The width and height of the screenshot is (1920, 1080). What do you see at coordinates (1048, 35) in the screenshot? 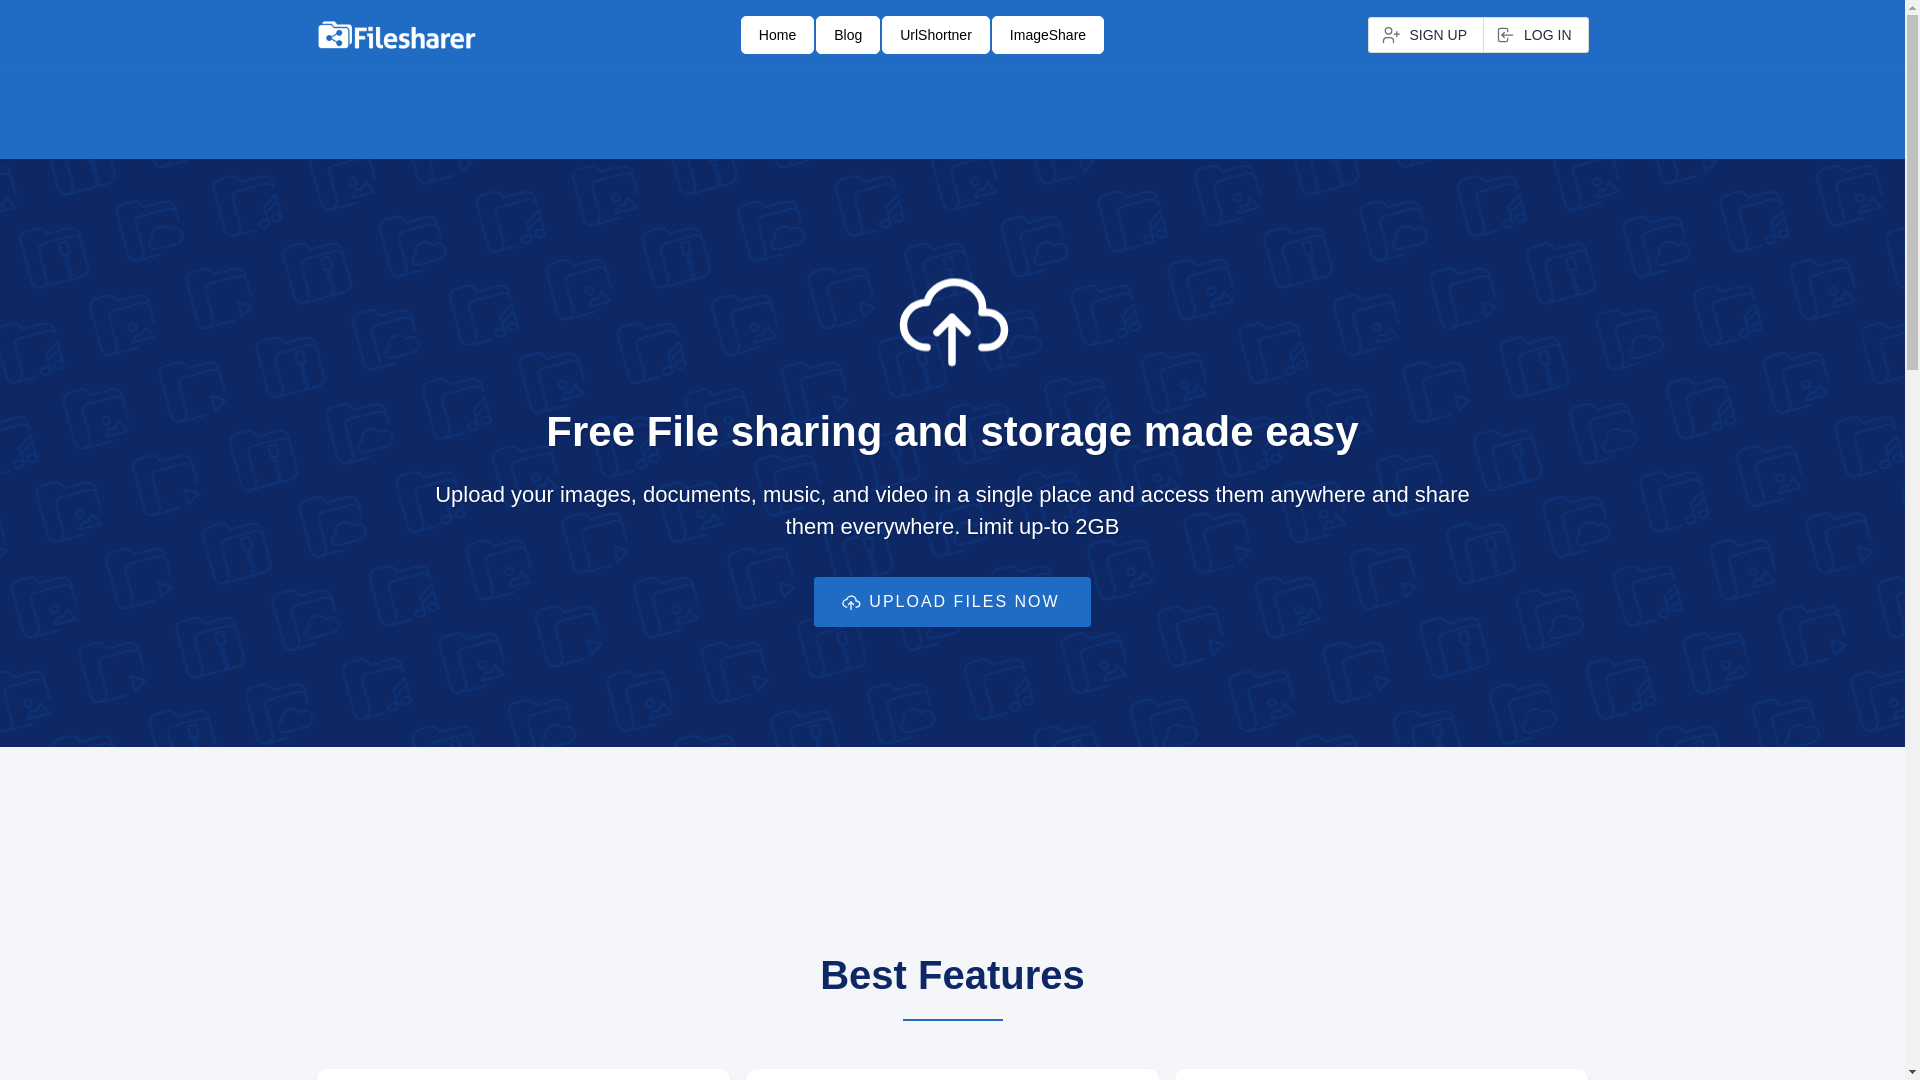
I see `ImageShare` at bounding box center [1048, 35].